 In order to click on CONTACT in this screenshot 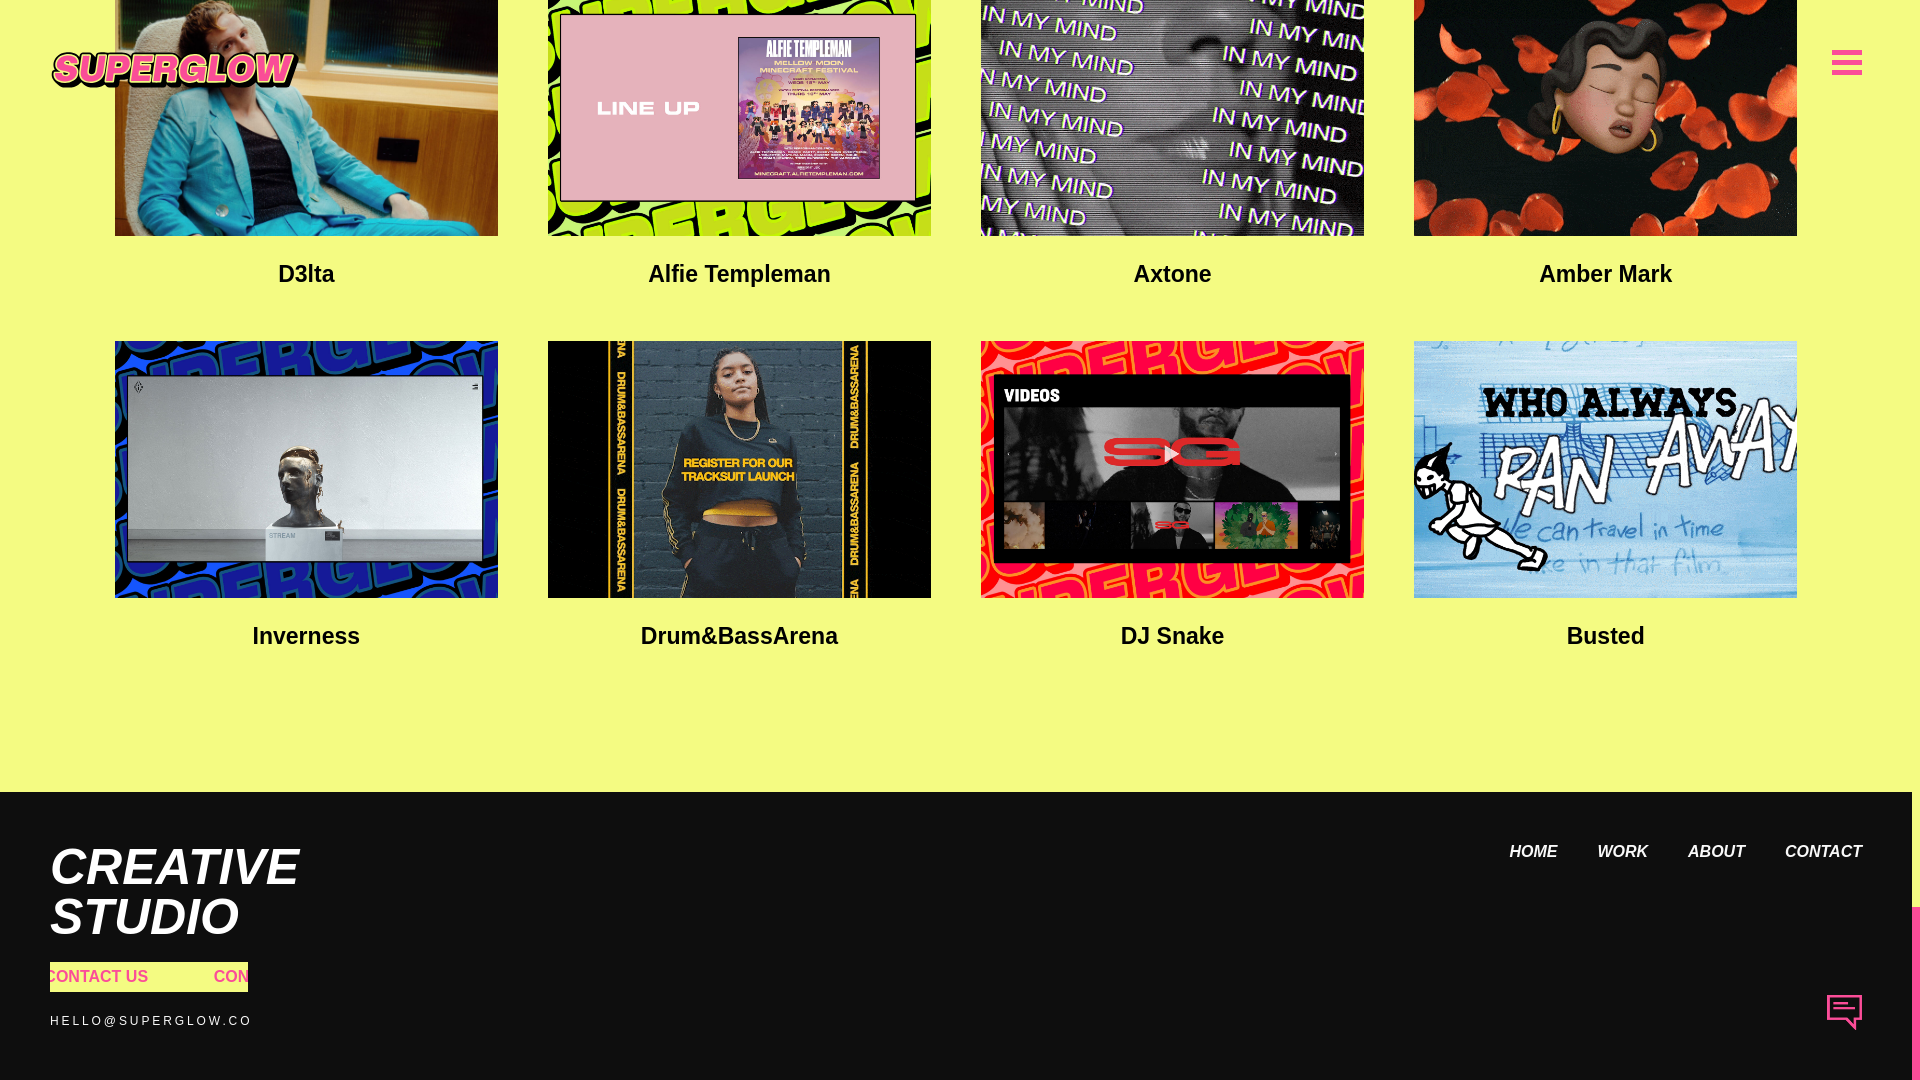, I will do `click(1804, 852)`.